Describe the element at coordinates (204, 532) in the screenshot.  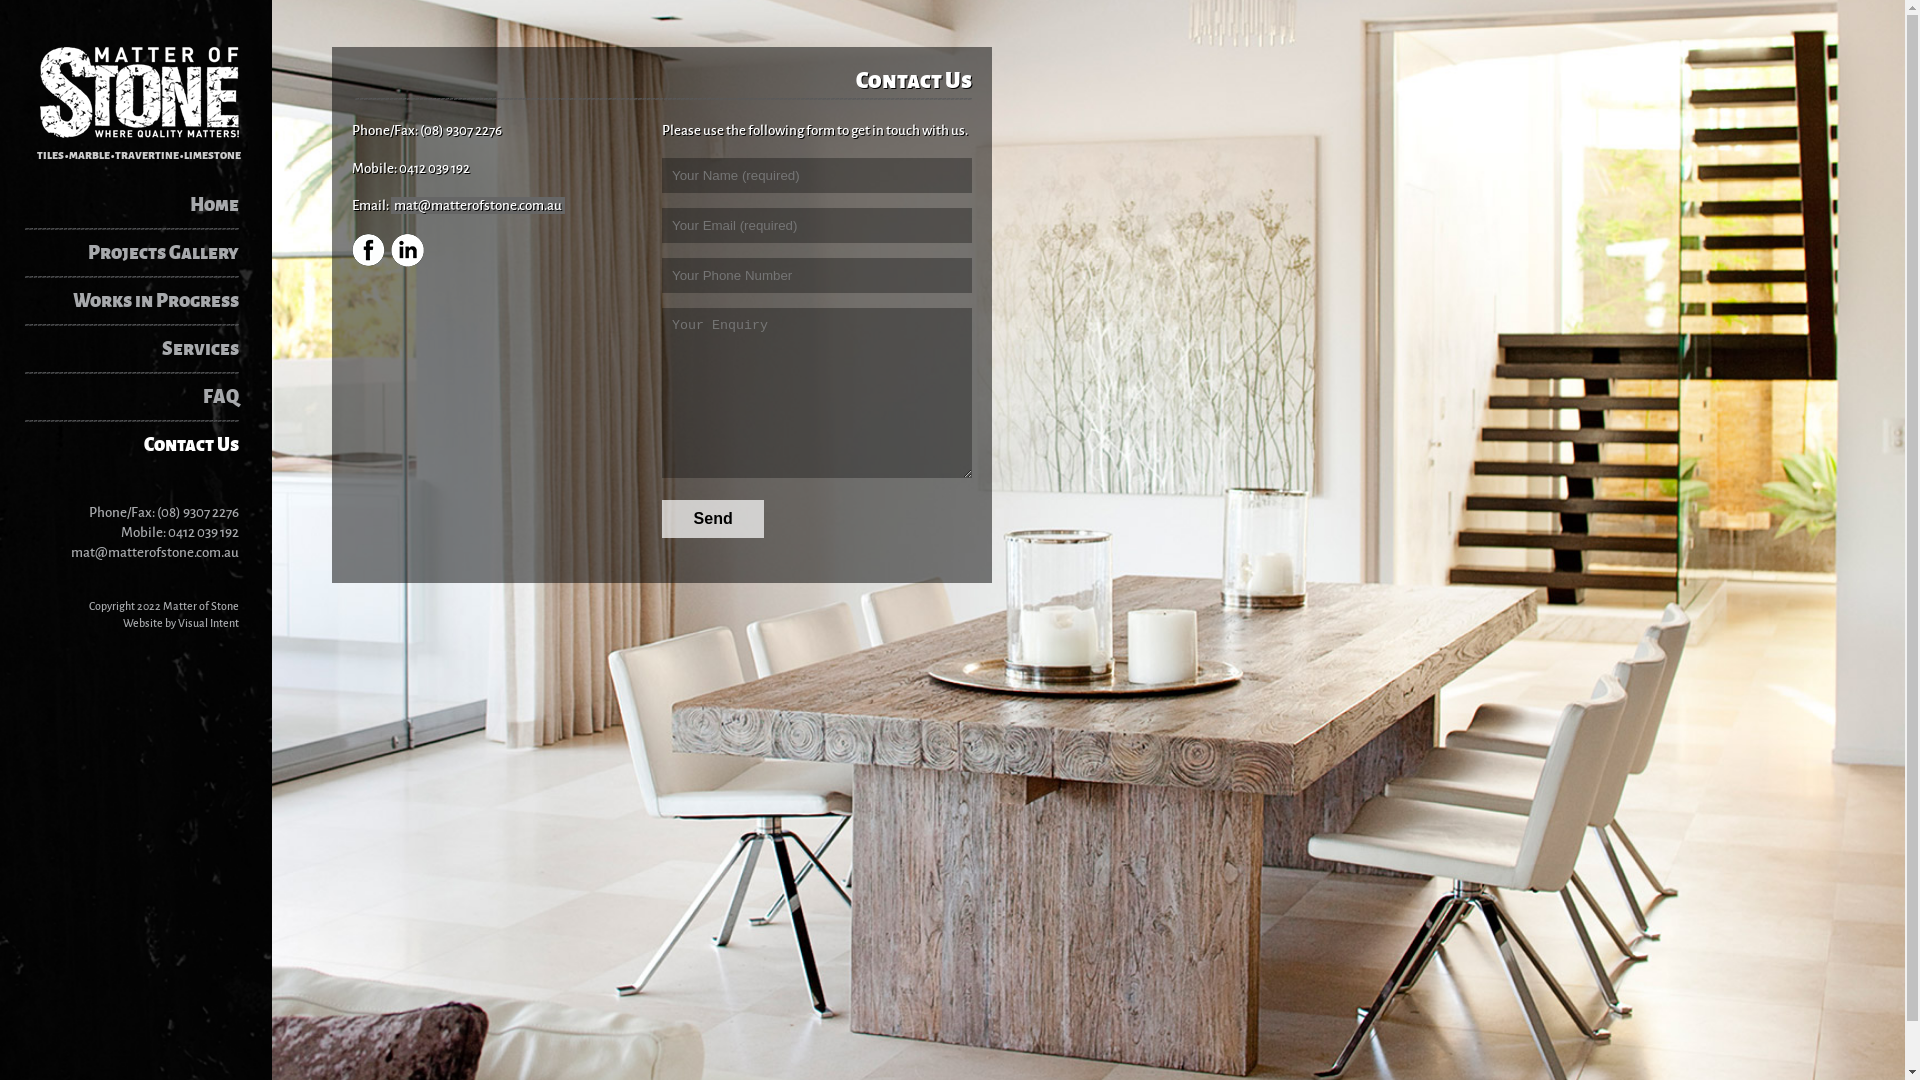
I see `0412 039 192` at that location.